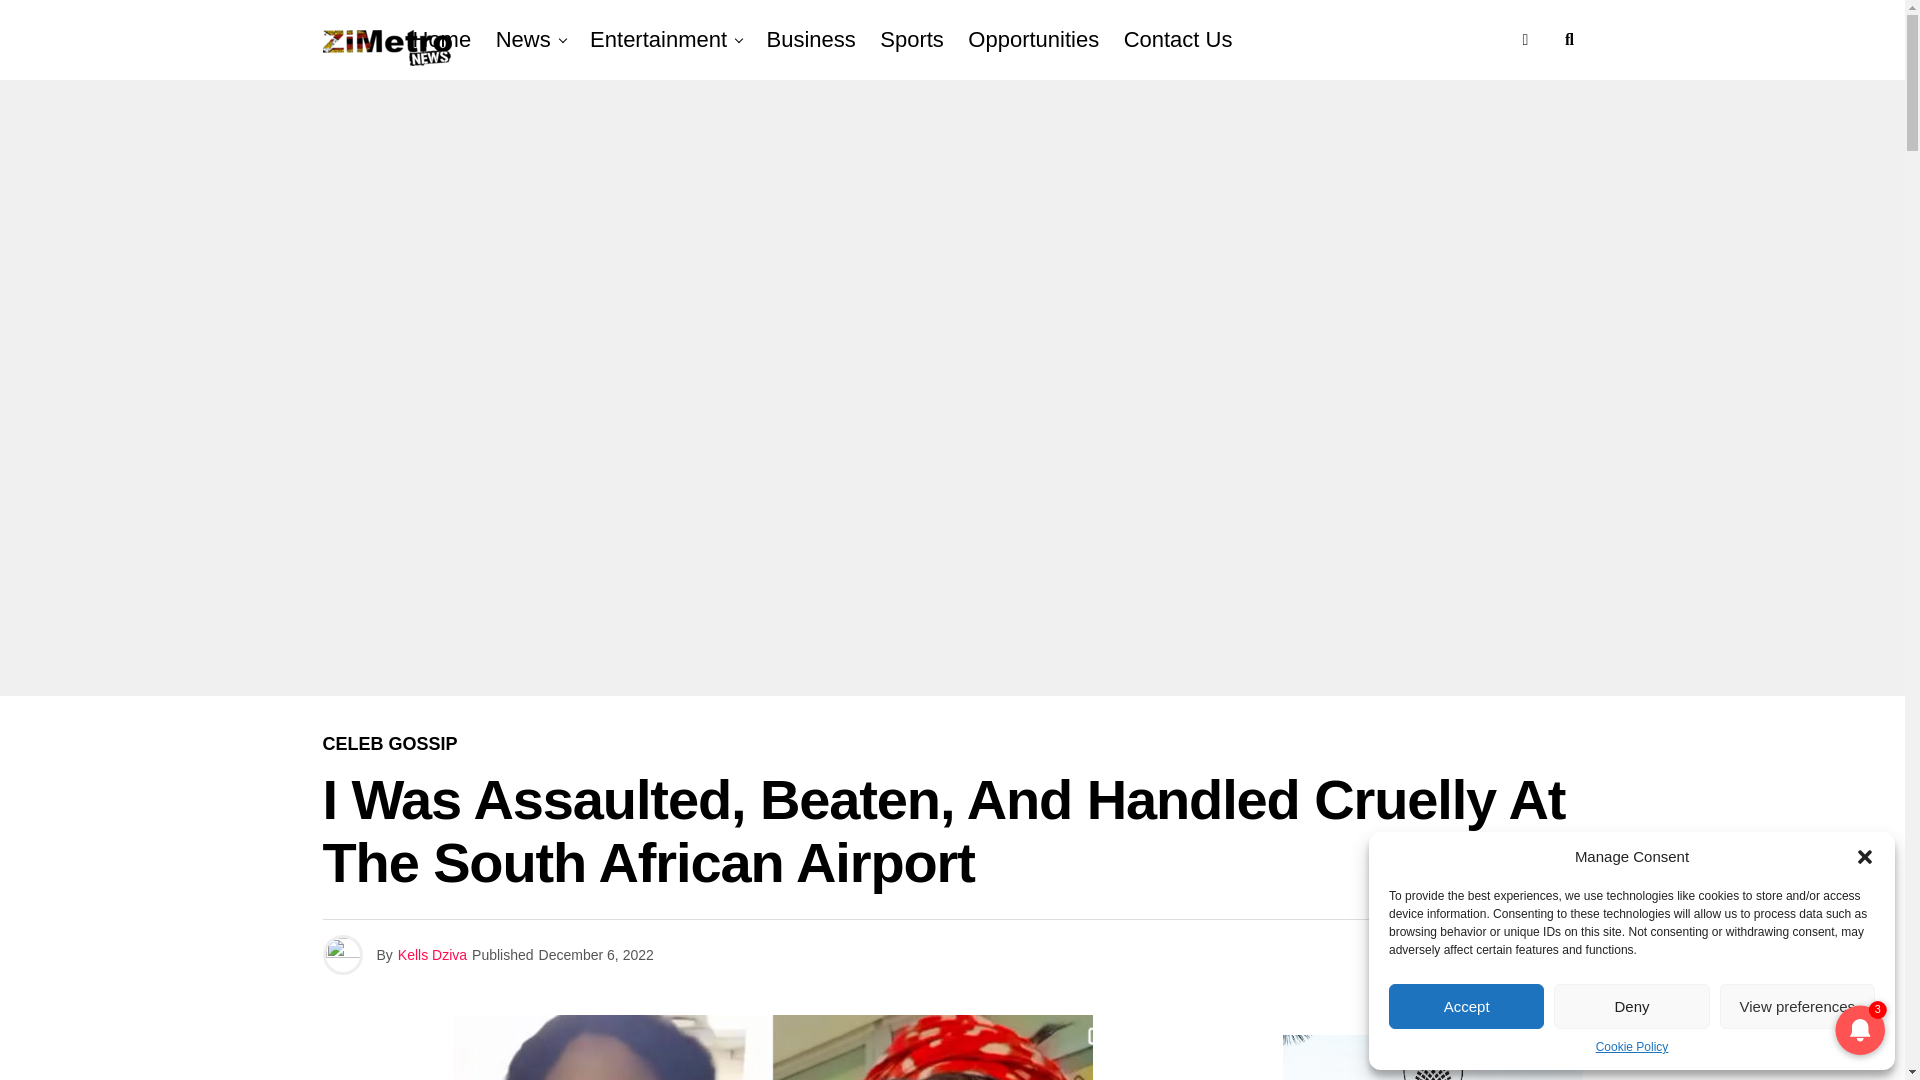 Image resolution: width=1920 pixels, height=1080 pixels. Describe the element at coordinates (389, 744) in the screenshot. I see `CELEB GOSSIP` at that location.